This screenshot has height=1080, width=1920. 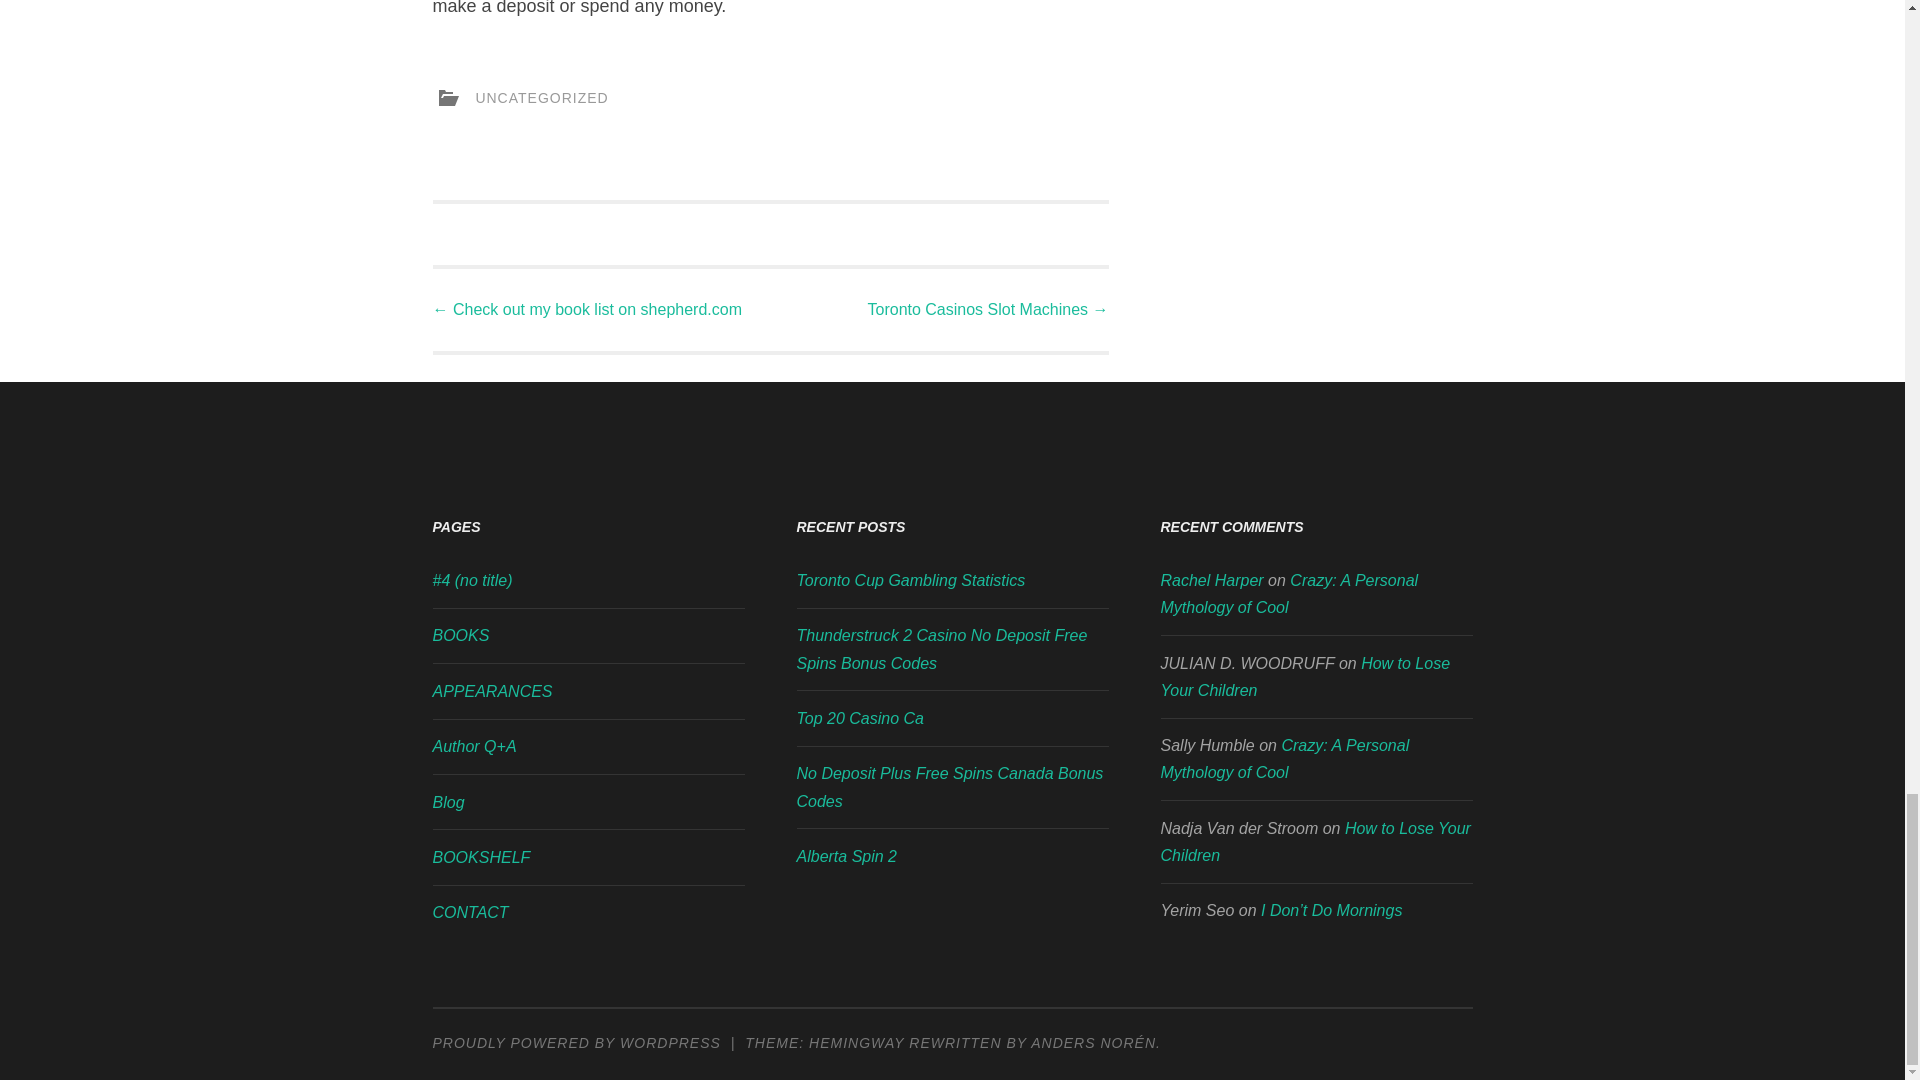 I want to click on No Deposit Plus Free Spins Canada Bonus Codes, so click(x=949, y=786).